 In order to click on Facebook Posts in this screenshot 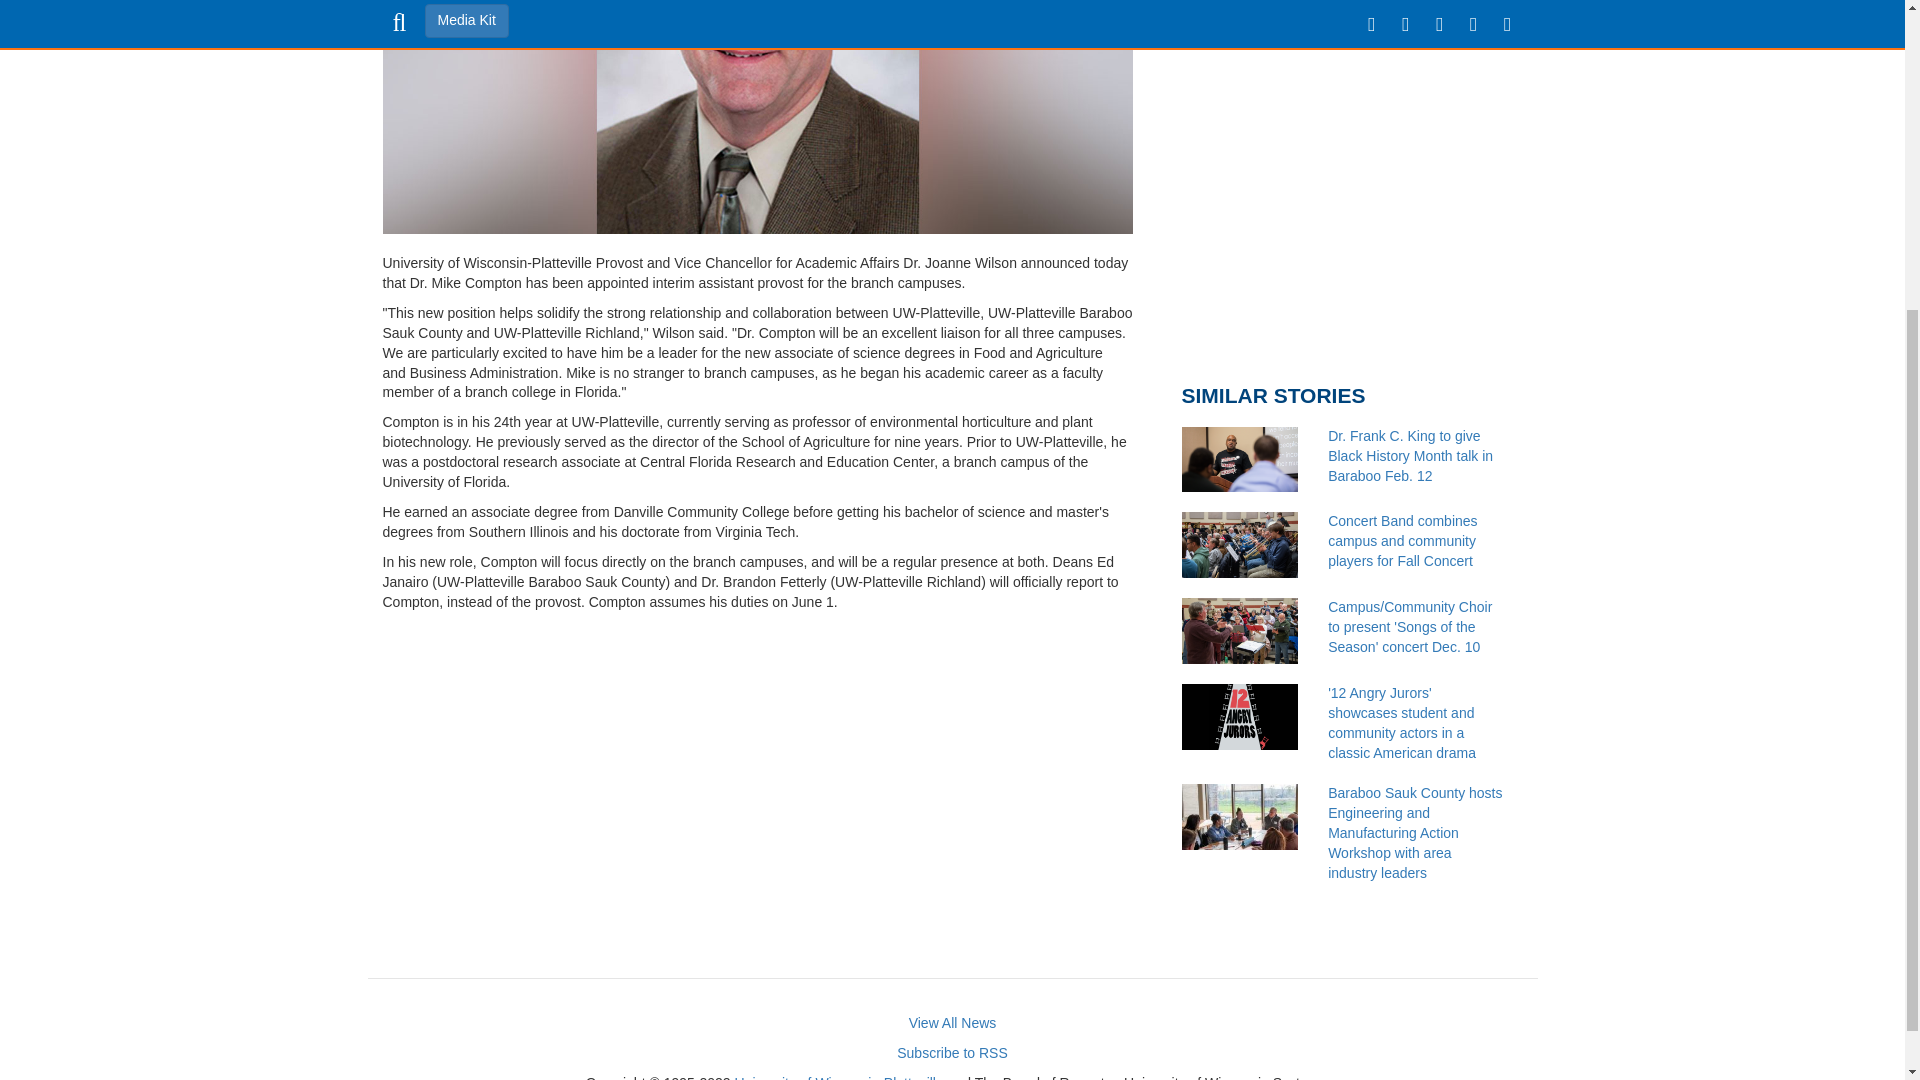, I will do `click(1352, 178)`.